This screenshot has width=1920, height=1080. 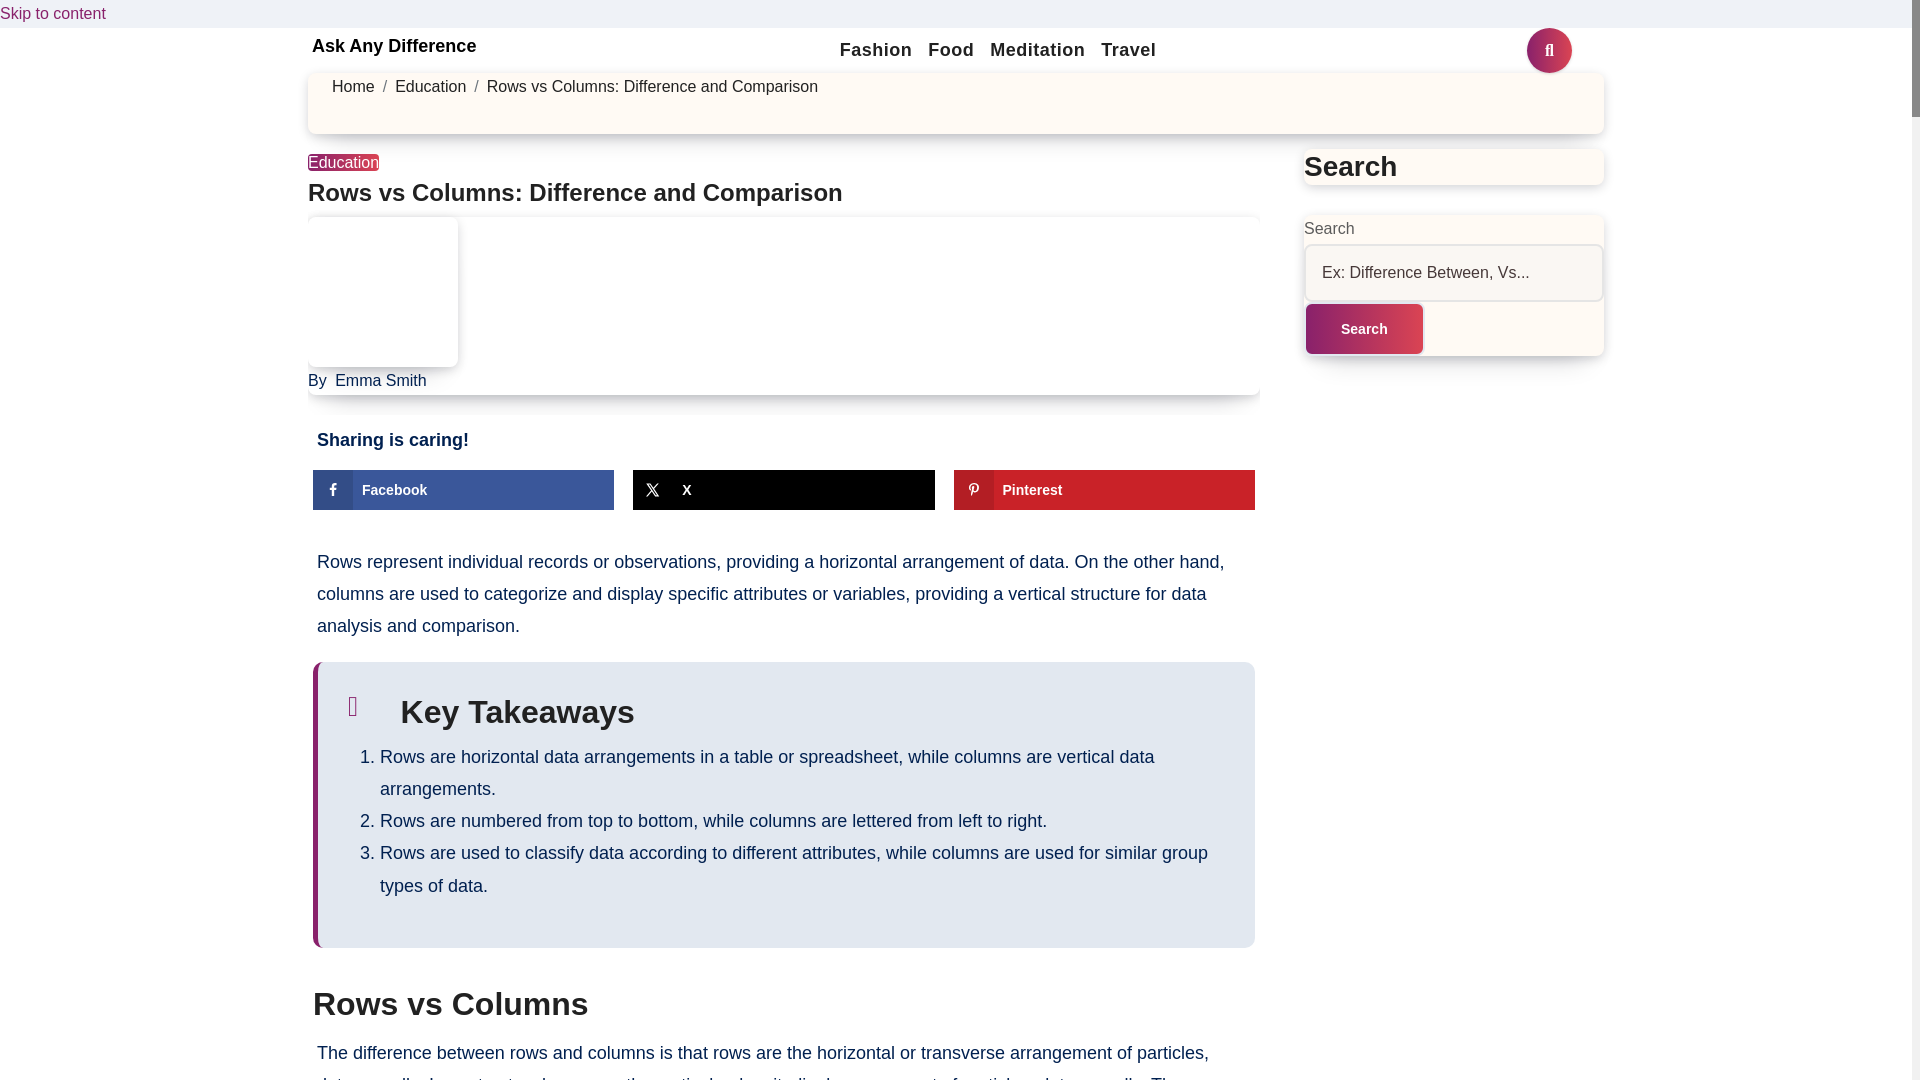 What do you see at coordinates (52, 13) in the screenshot?
I see `Skip to content` at bounding box center [52, 13].